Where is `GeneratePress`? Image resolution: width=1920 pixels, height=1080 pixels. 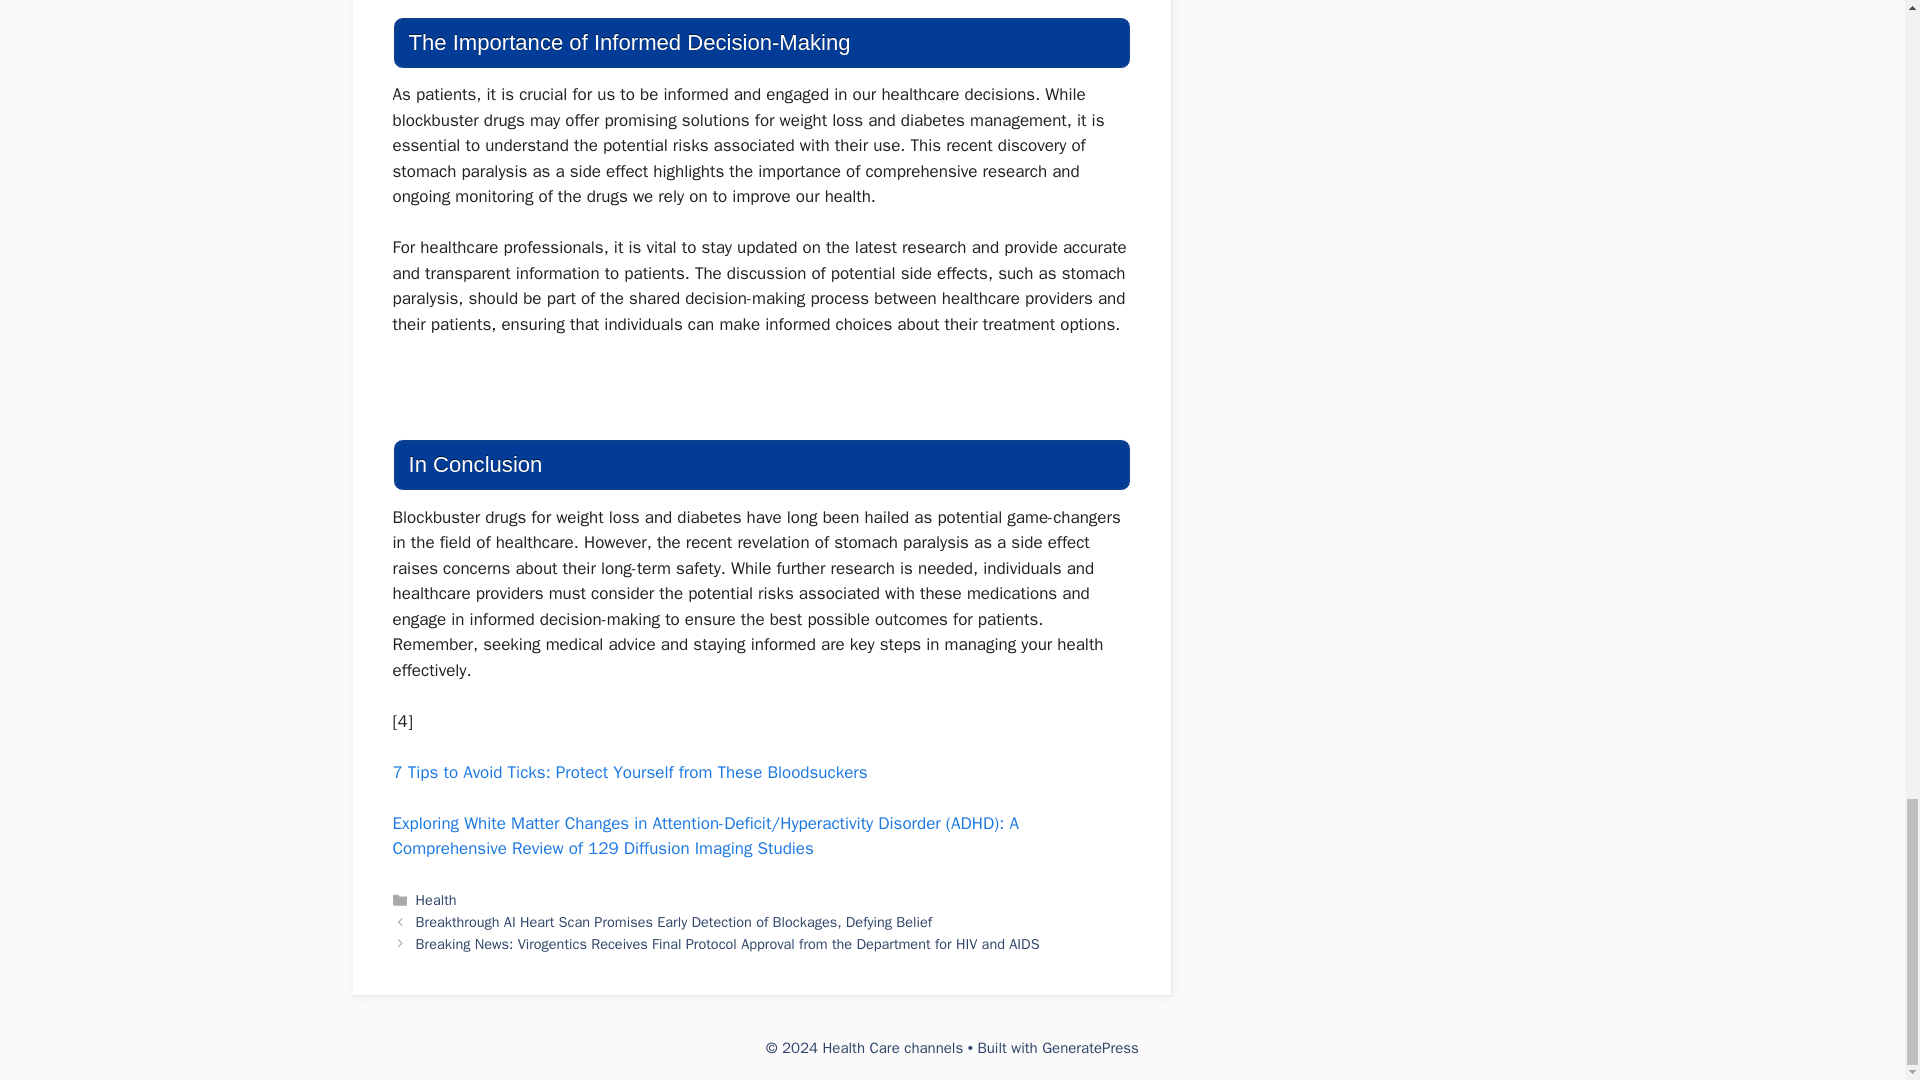
GeneratePress is located at coordinates (1090, 1048).